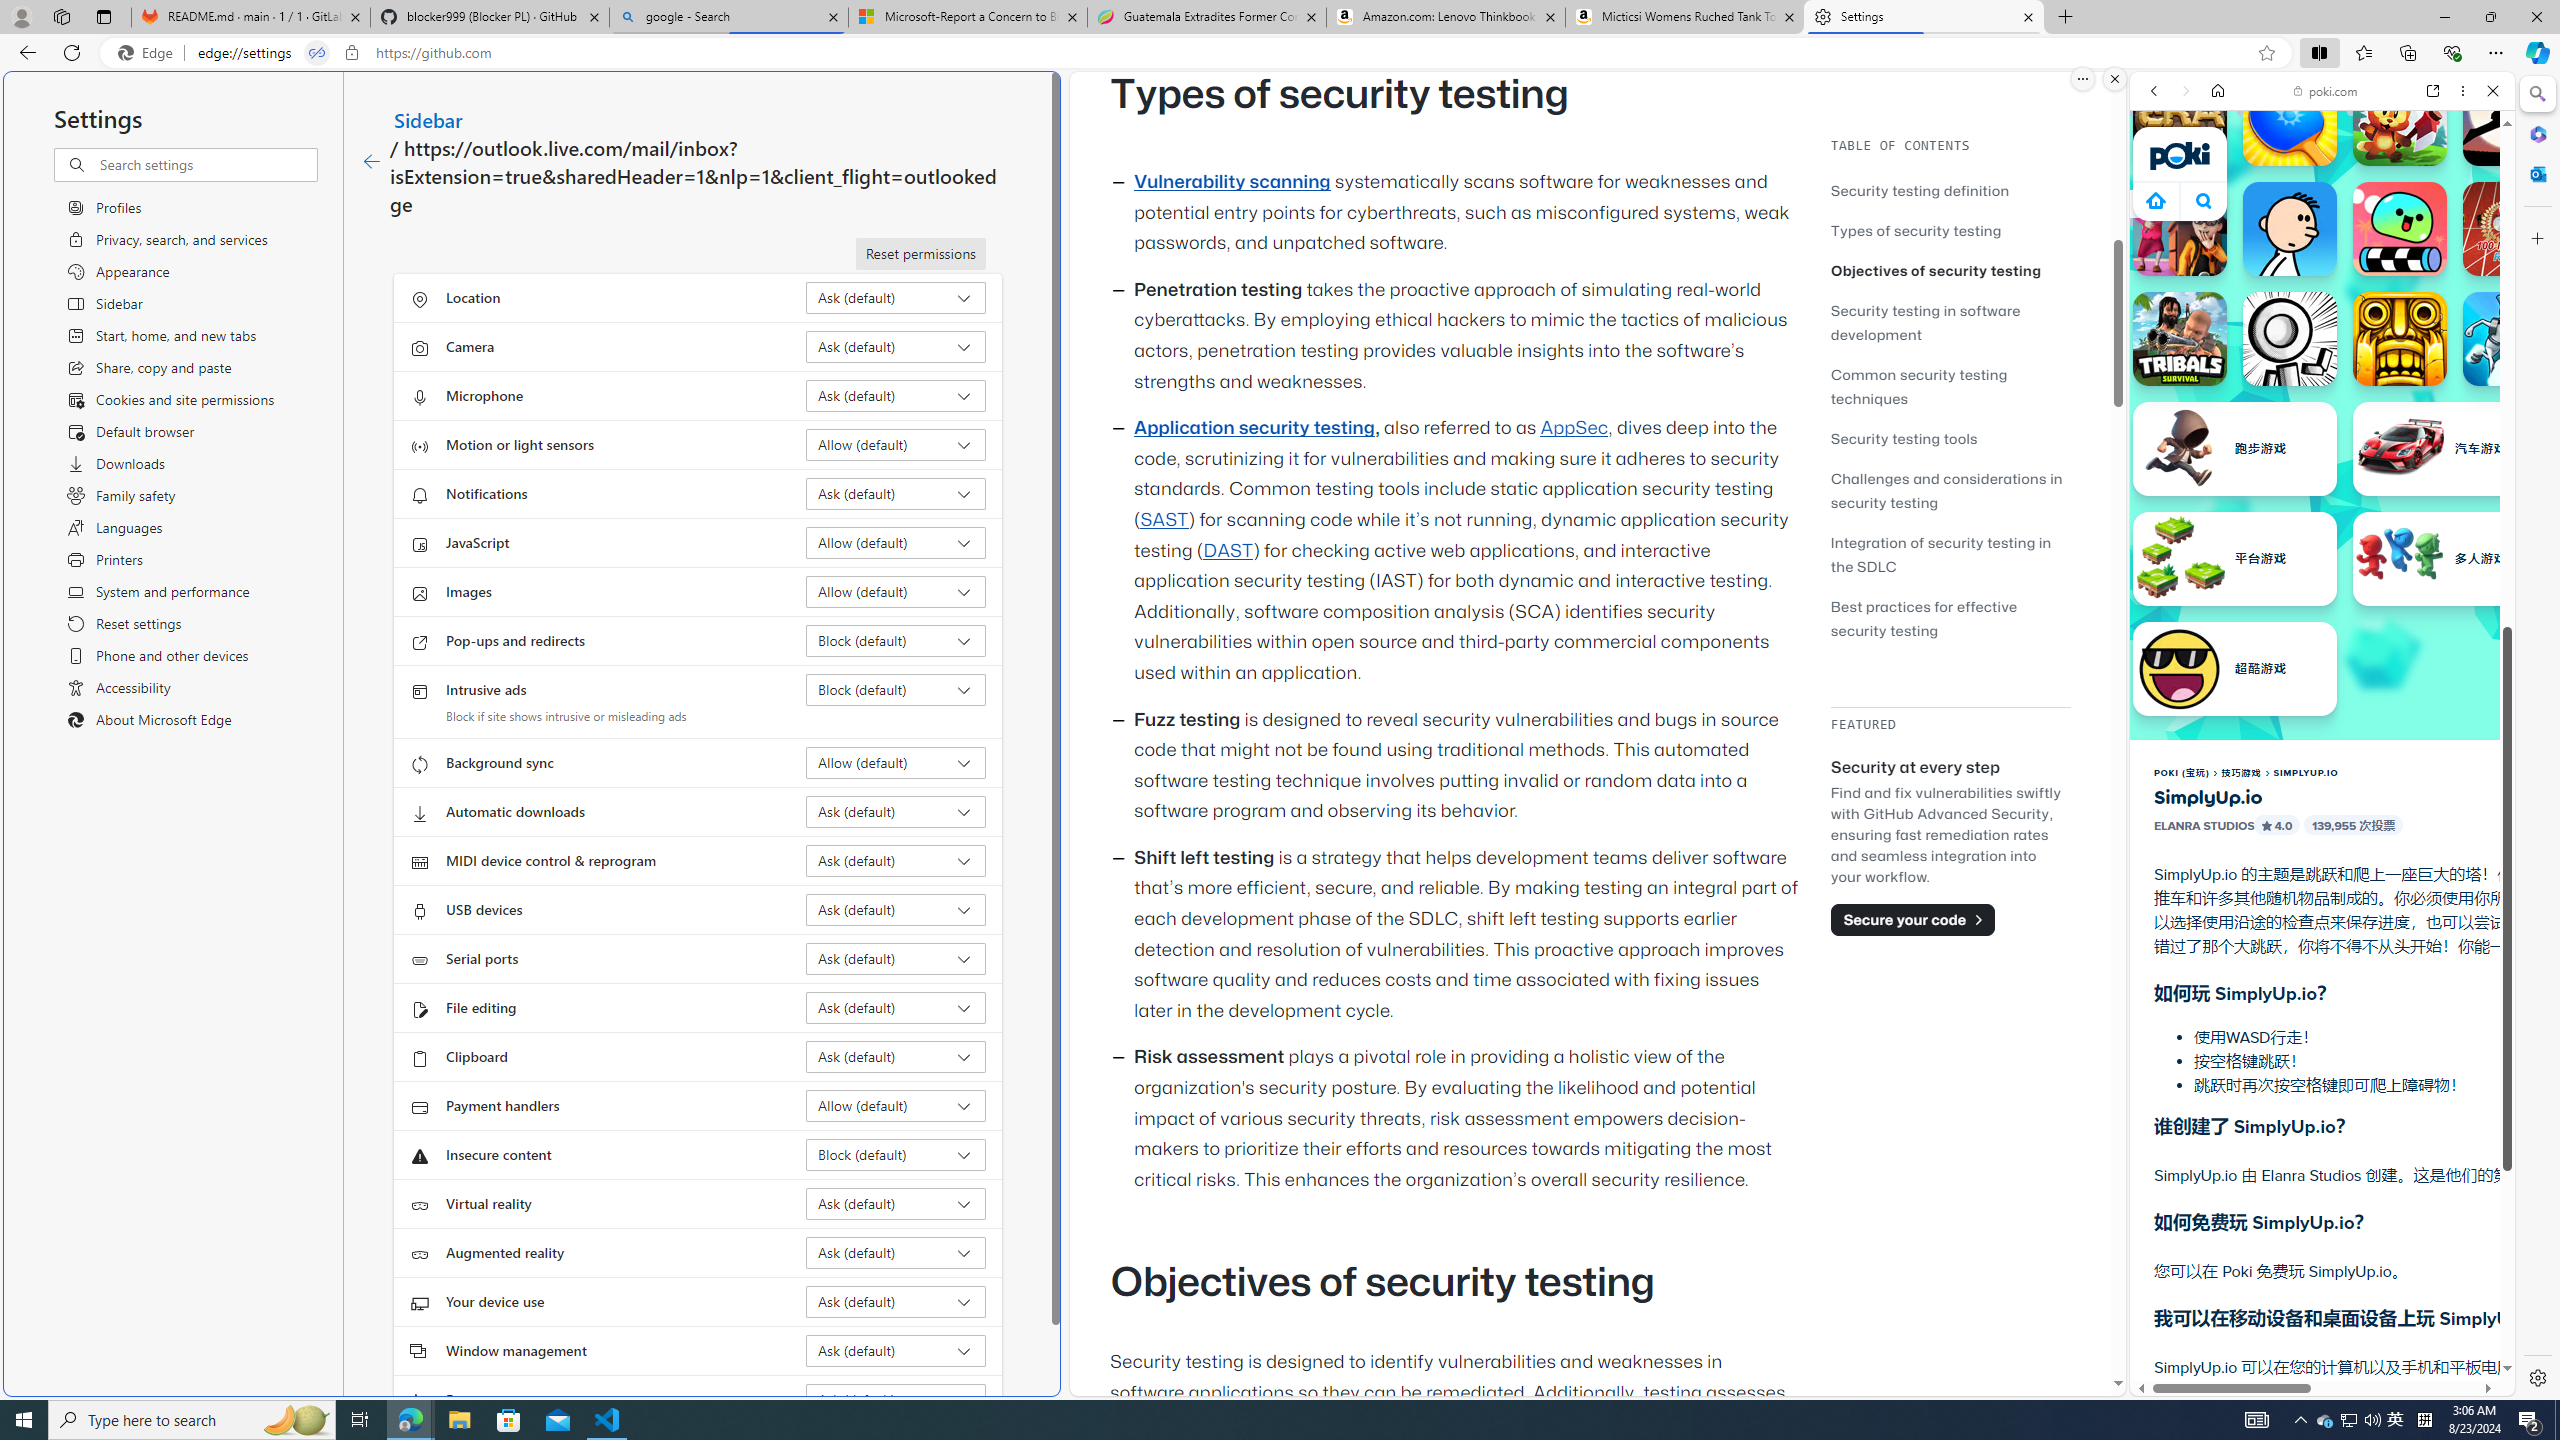 The image size is (2560, 1440). What do you see at coordinates (2444, 716) in the screenshot?
I see `Show More Games for Girls` at bounding box center [2444, 716].